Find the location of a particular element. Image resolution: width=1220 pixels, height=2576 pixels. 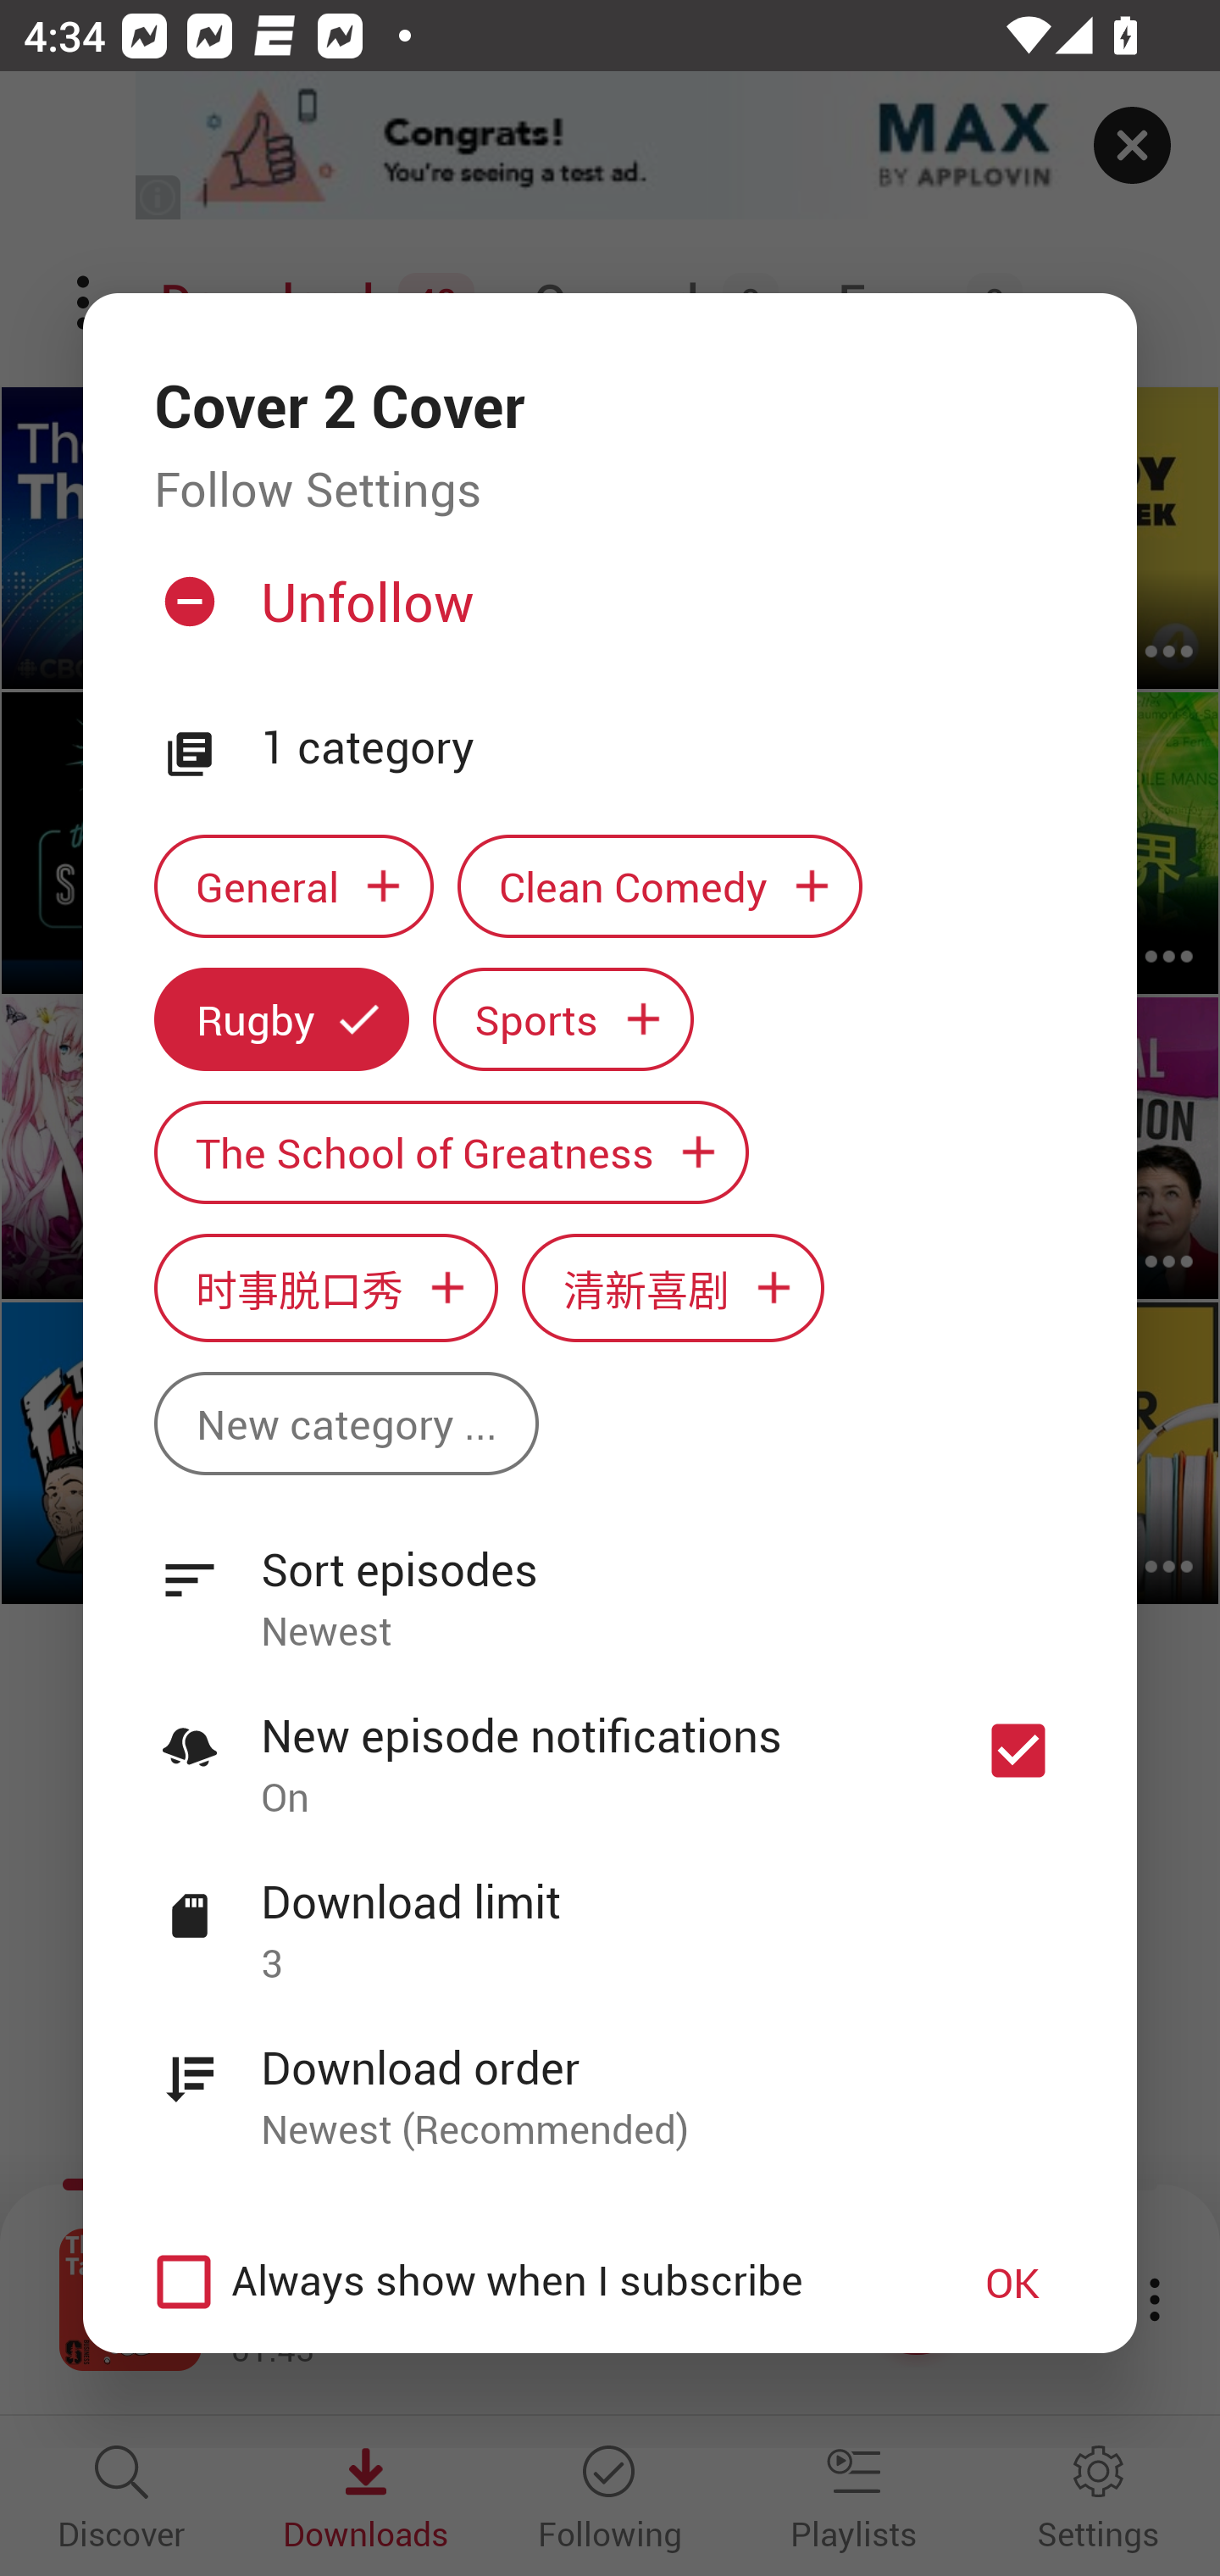

1 category is located at coordinates (663, 748).